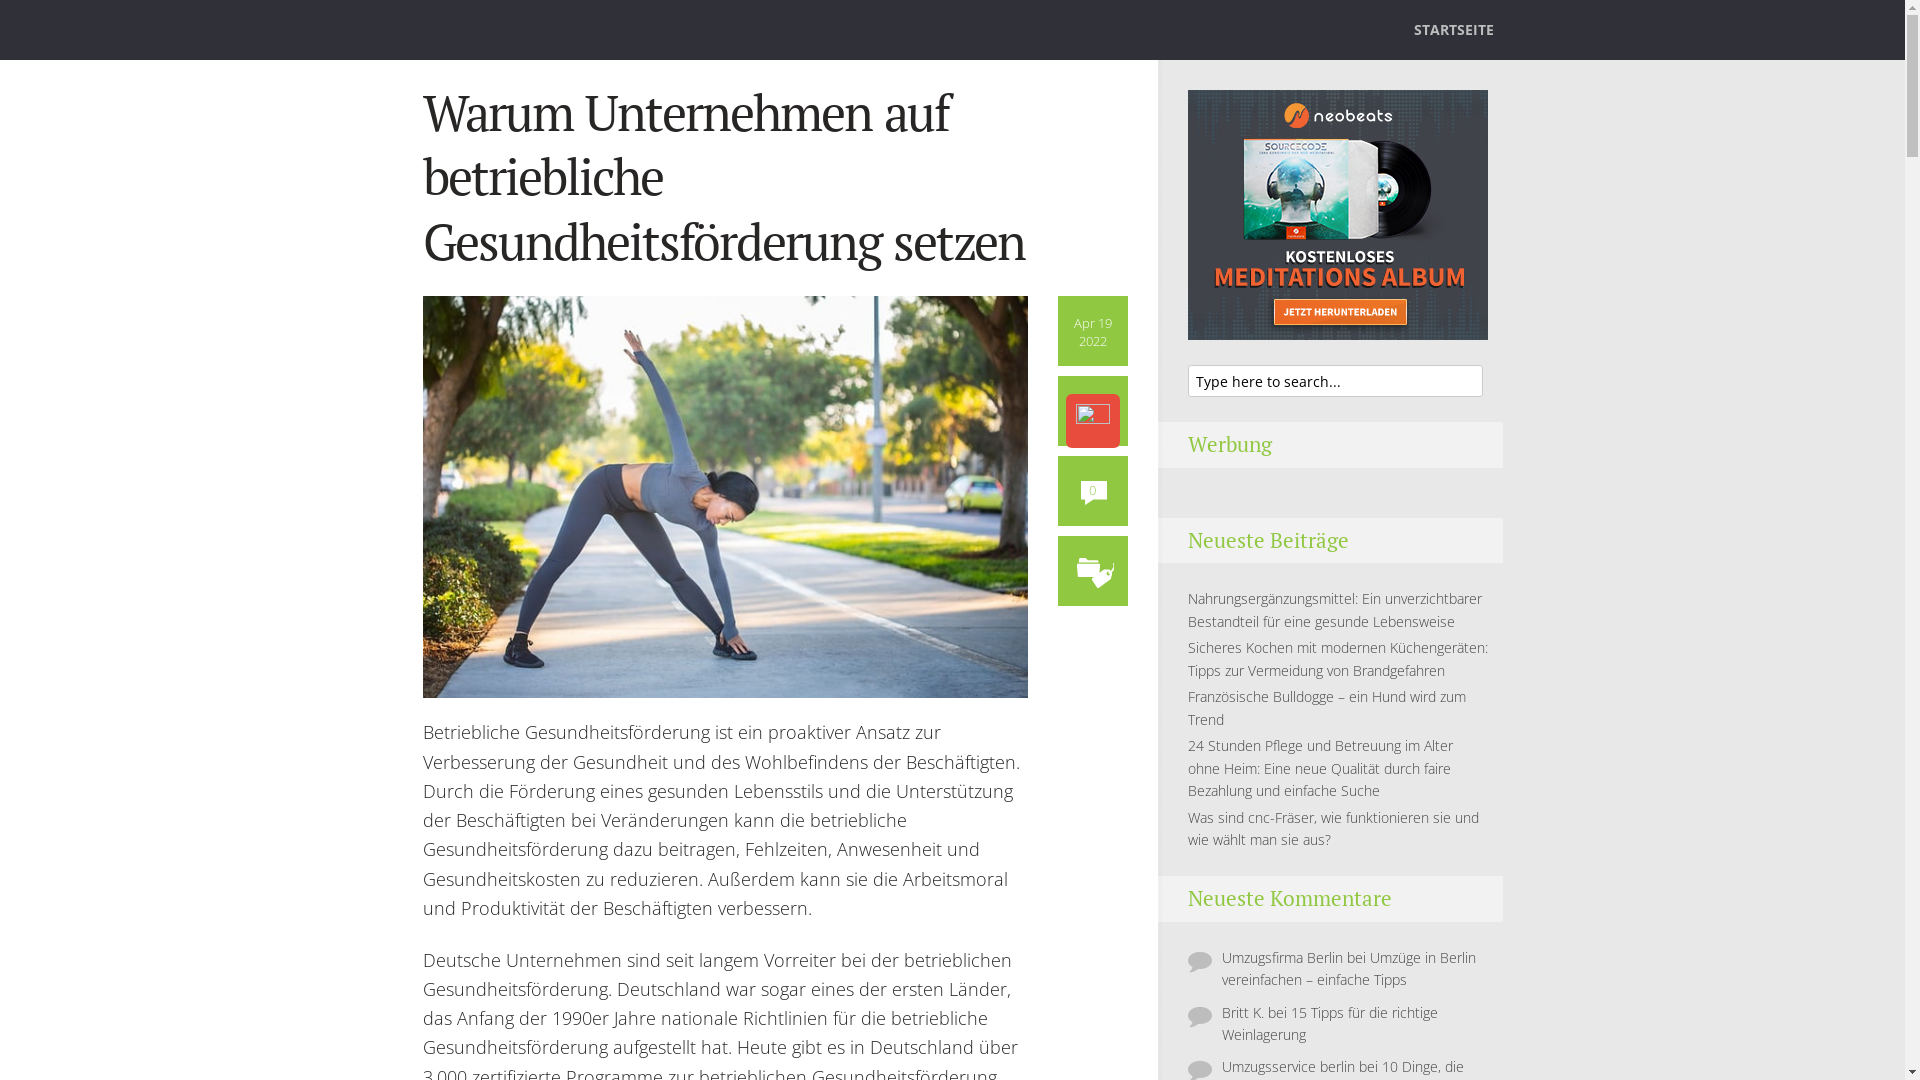 This screenshot has height=1080, width=1920. Describe the element at coordinates (1454, 42) in the screenshot. I see `STARTSEITE` at that location.